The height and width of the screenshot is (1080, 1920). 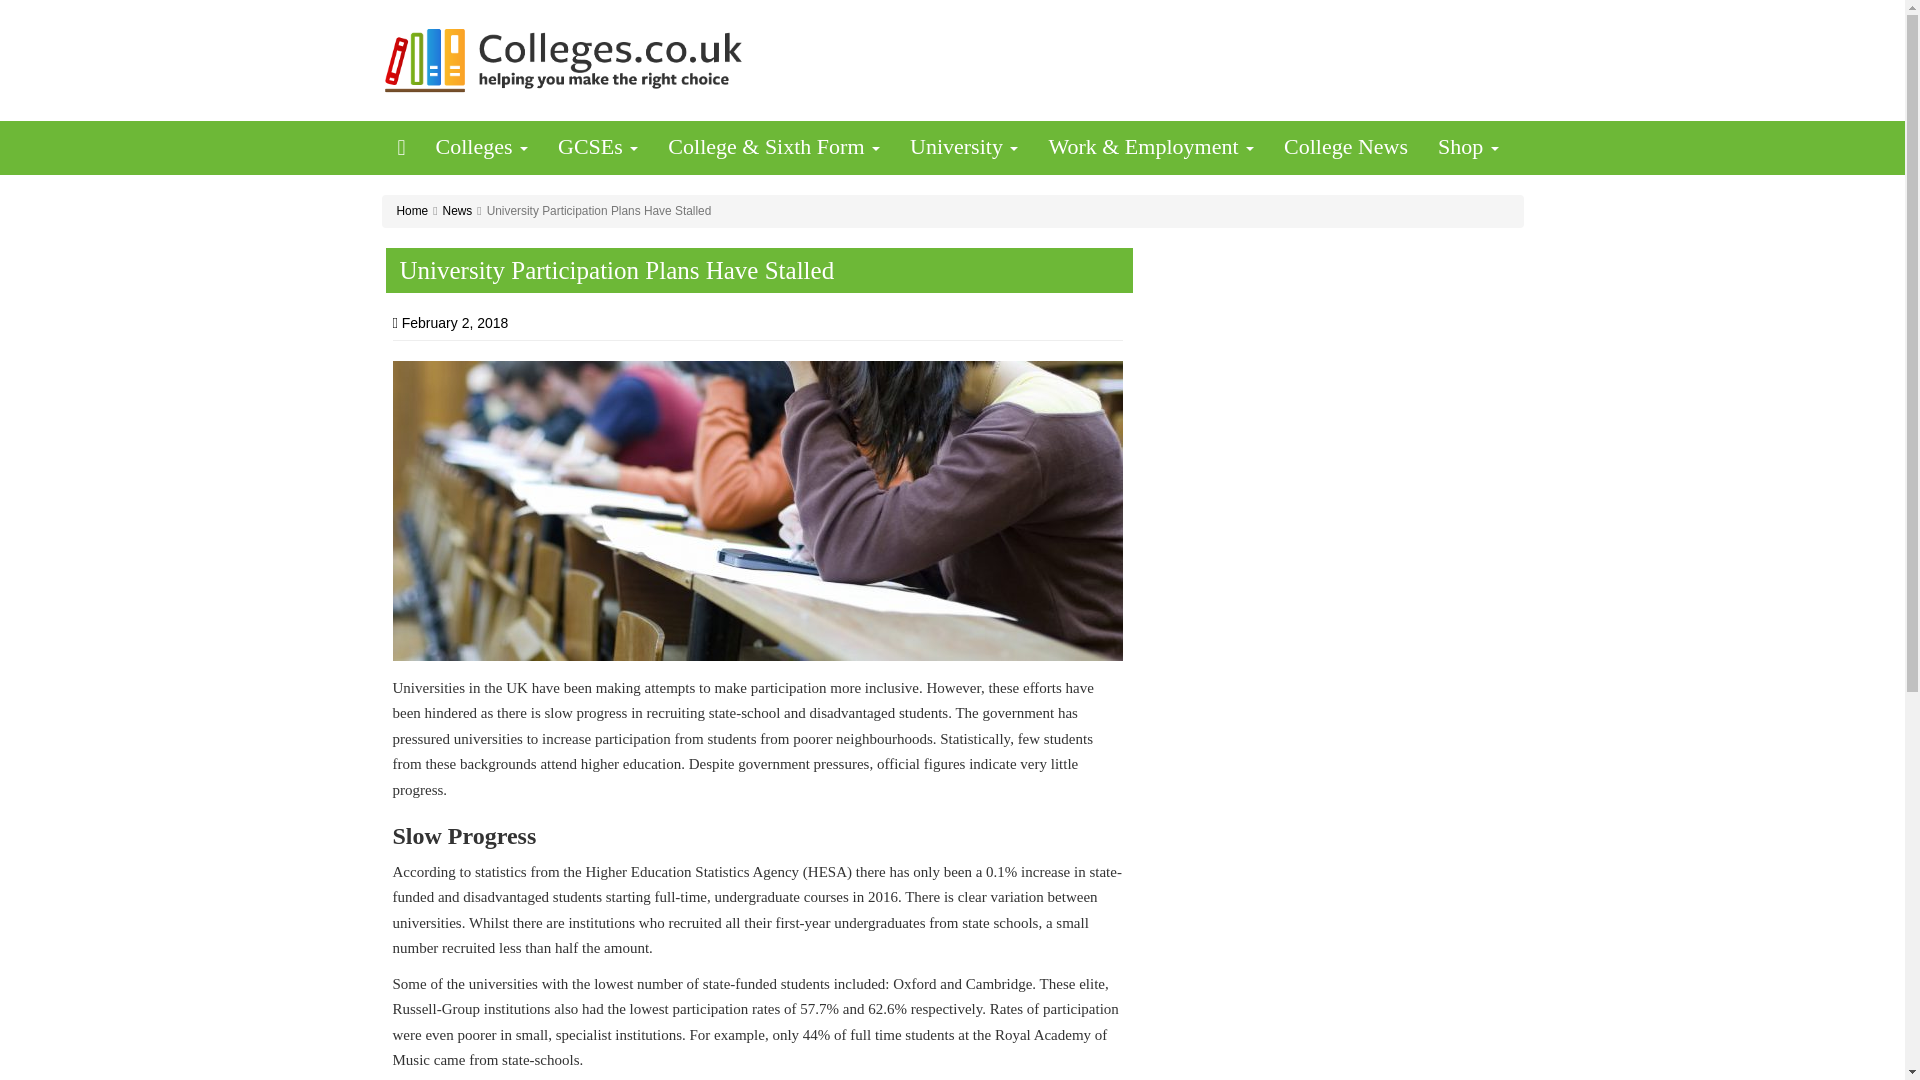 What do you see at coordinates (458, 211) in the screenshot?
I see `News` at bounding box center [458, 211].